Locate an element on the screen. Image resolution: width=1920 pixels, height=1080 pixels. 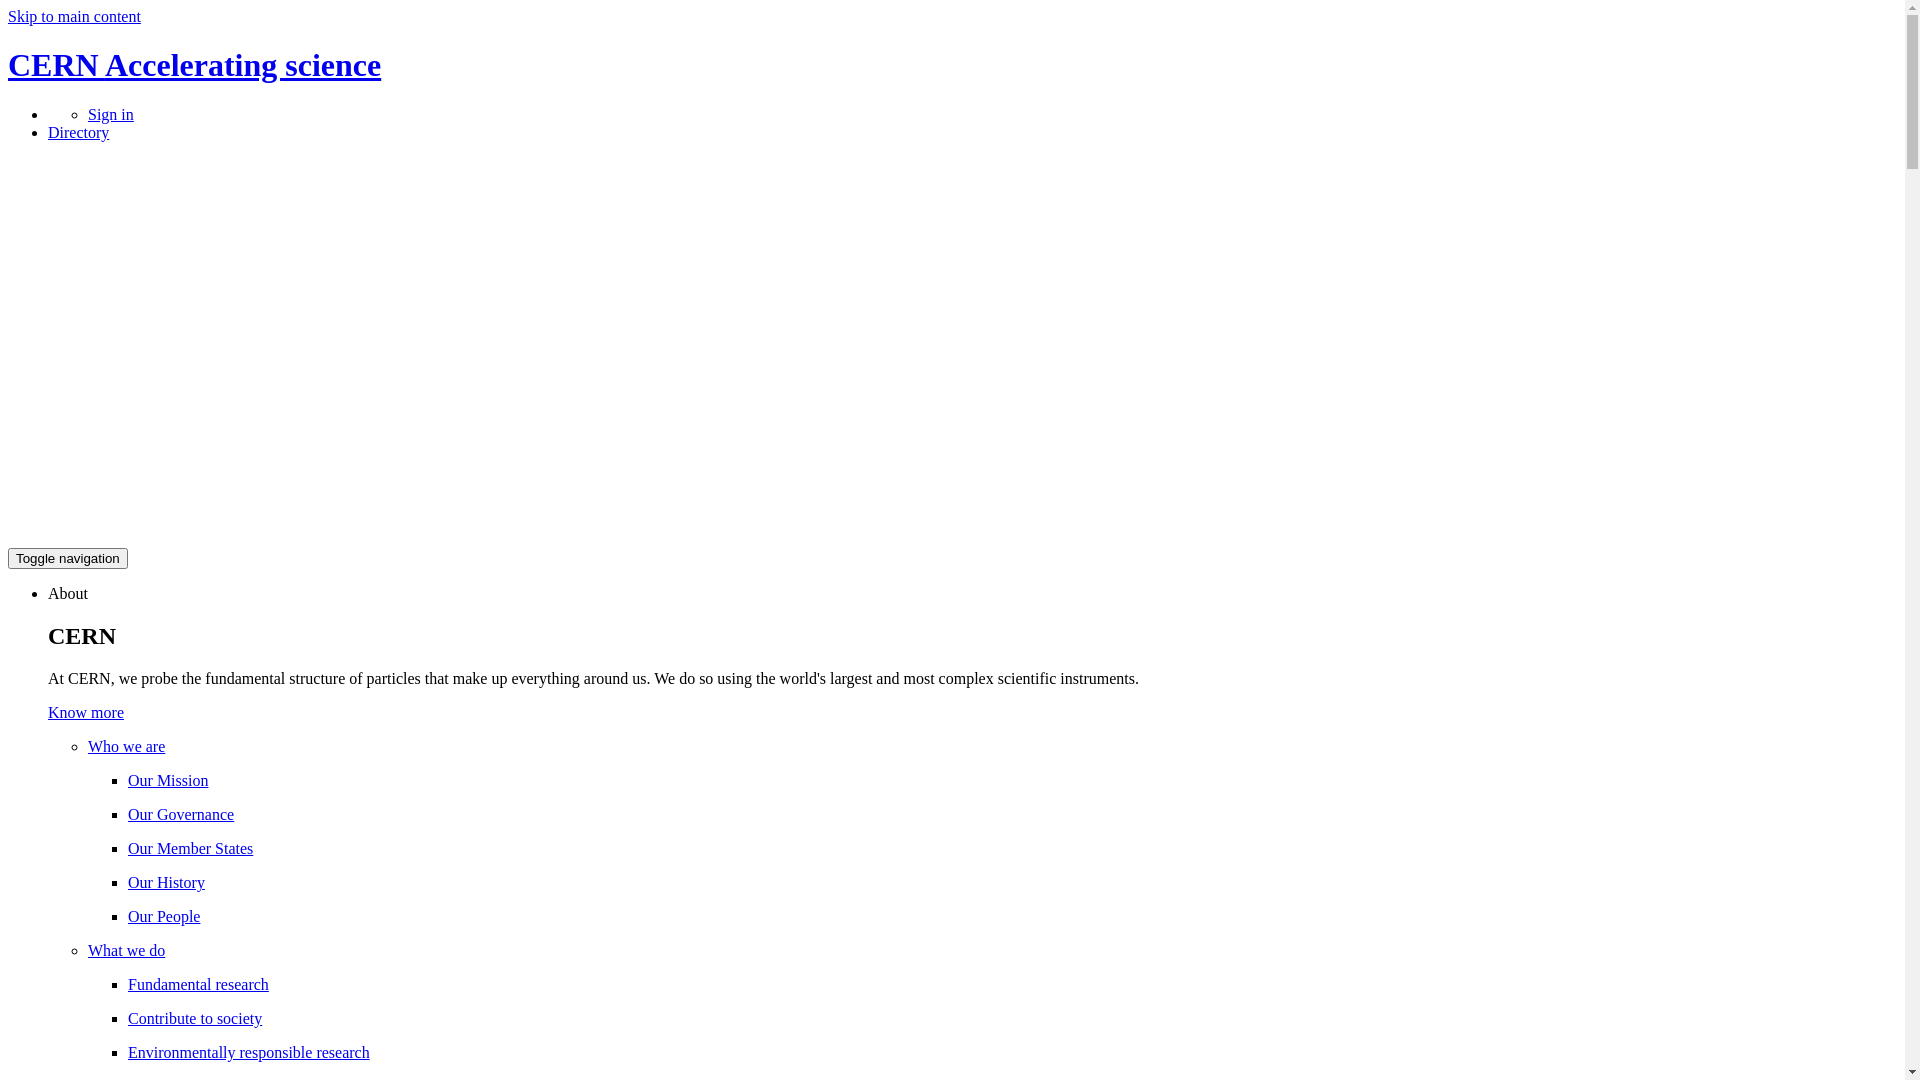
Know more is located at coordinates (86, 712).